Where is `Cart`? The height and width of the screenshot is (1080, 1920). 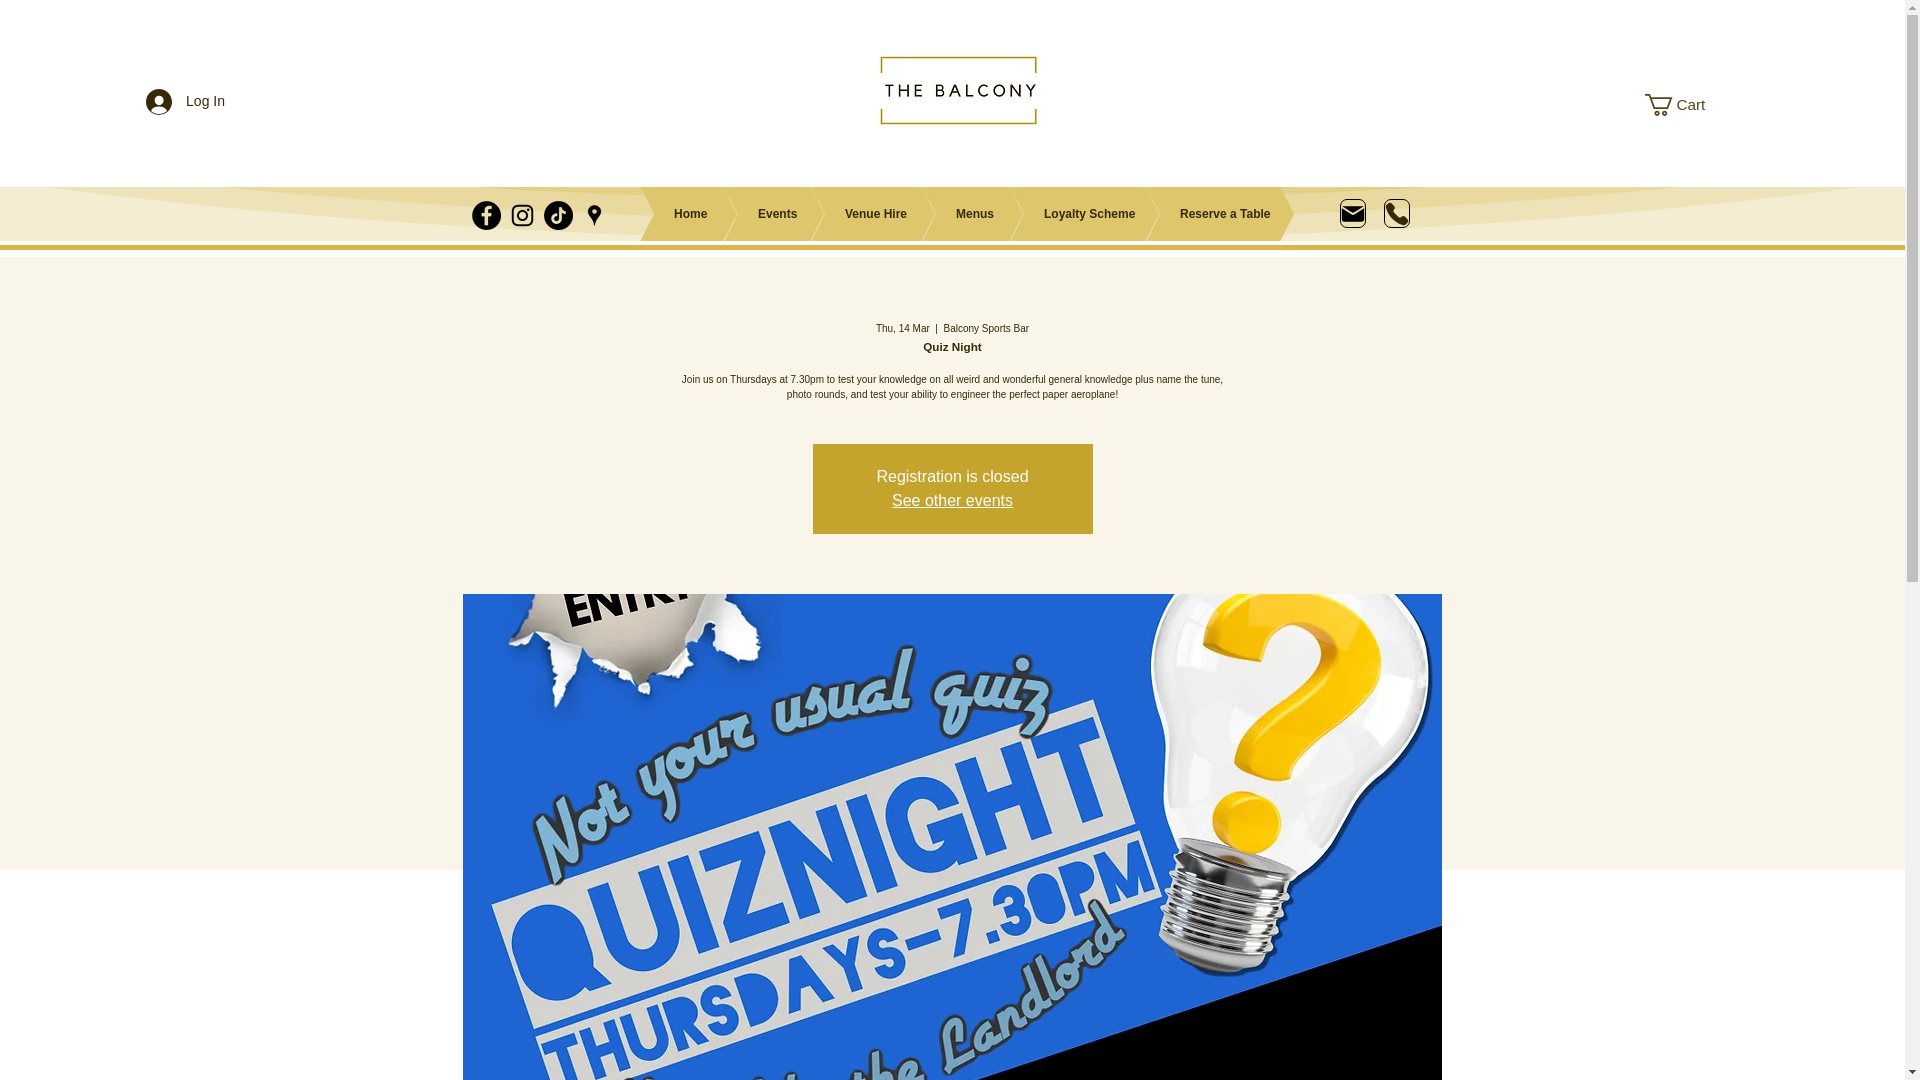 Cart is located at coordinates (1686, 104).